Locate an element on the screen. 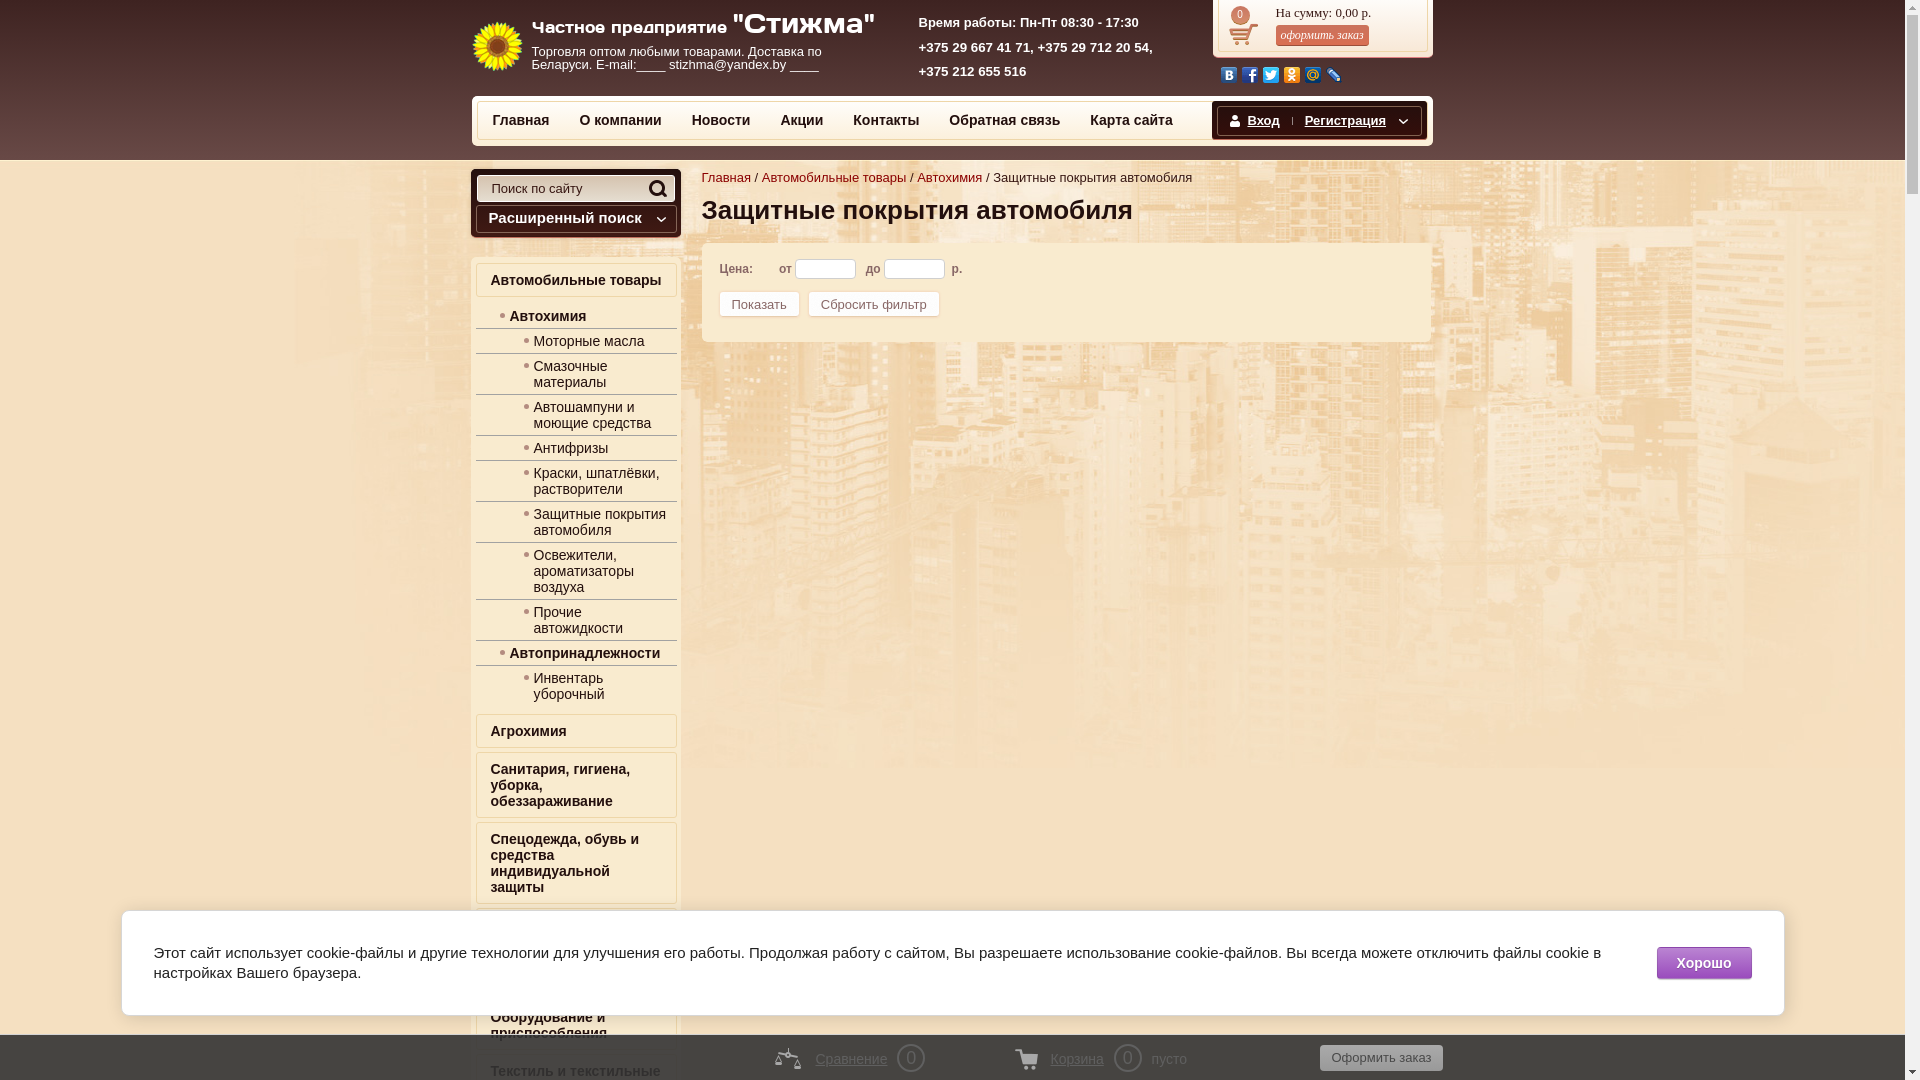 The height and width of the screenshot is (1080, 1920). Twitter is located at coordinates (1270, 75).